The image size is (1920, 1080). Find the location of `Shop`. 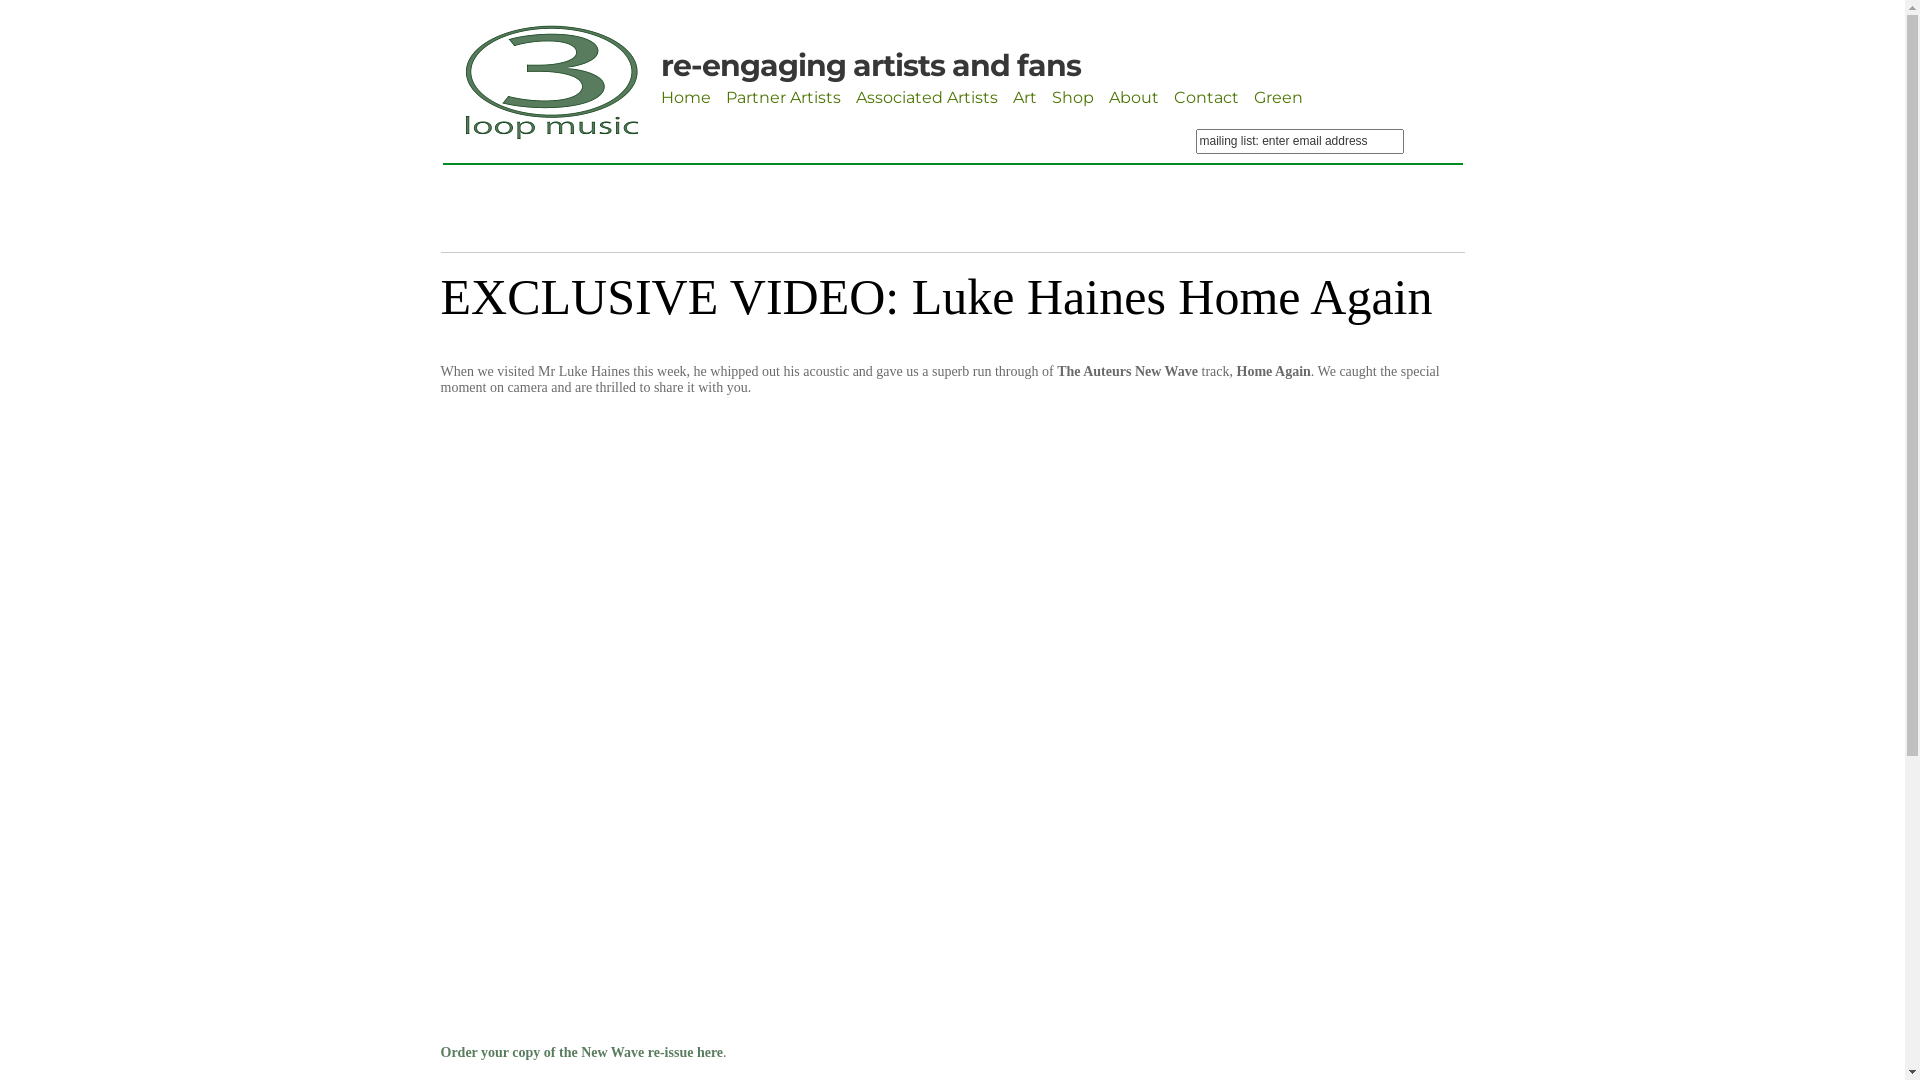

Shop is located at coordinates (1073, 98).